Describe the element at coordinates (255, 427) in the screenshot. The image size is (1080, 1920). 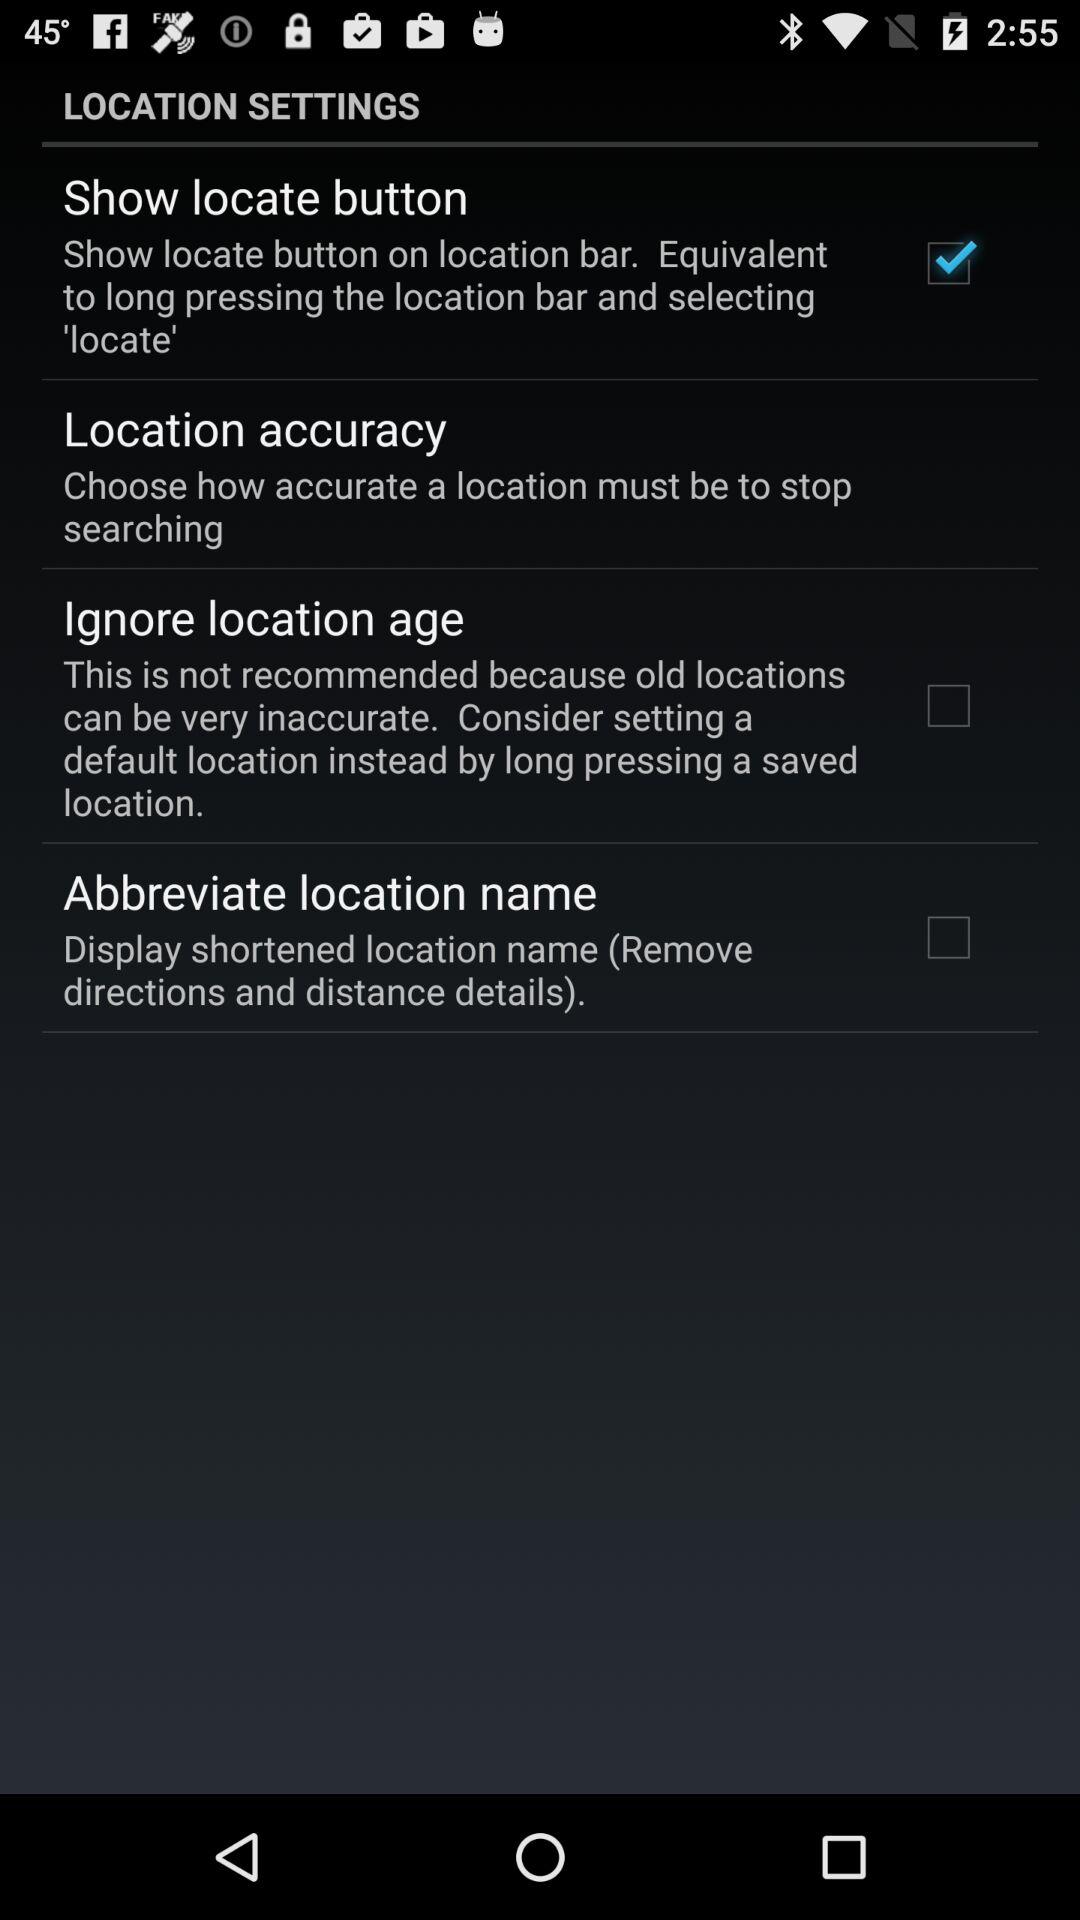
I see `turn off the location accuracy icon` at that location.